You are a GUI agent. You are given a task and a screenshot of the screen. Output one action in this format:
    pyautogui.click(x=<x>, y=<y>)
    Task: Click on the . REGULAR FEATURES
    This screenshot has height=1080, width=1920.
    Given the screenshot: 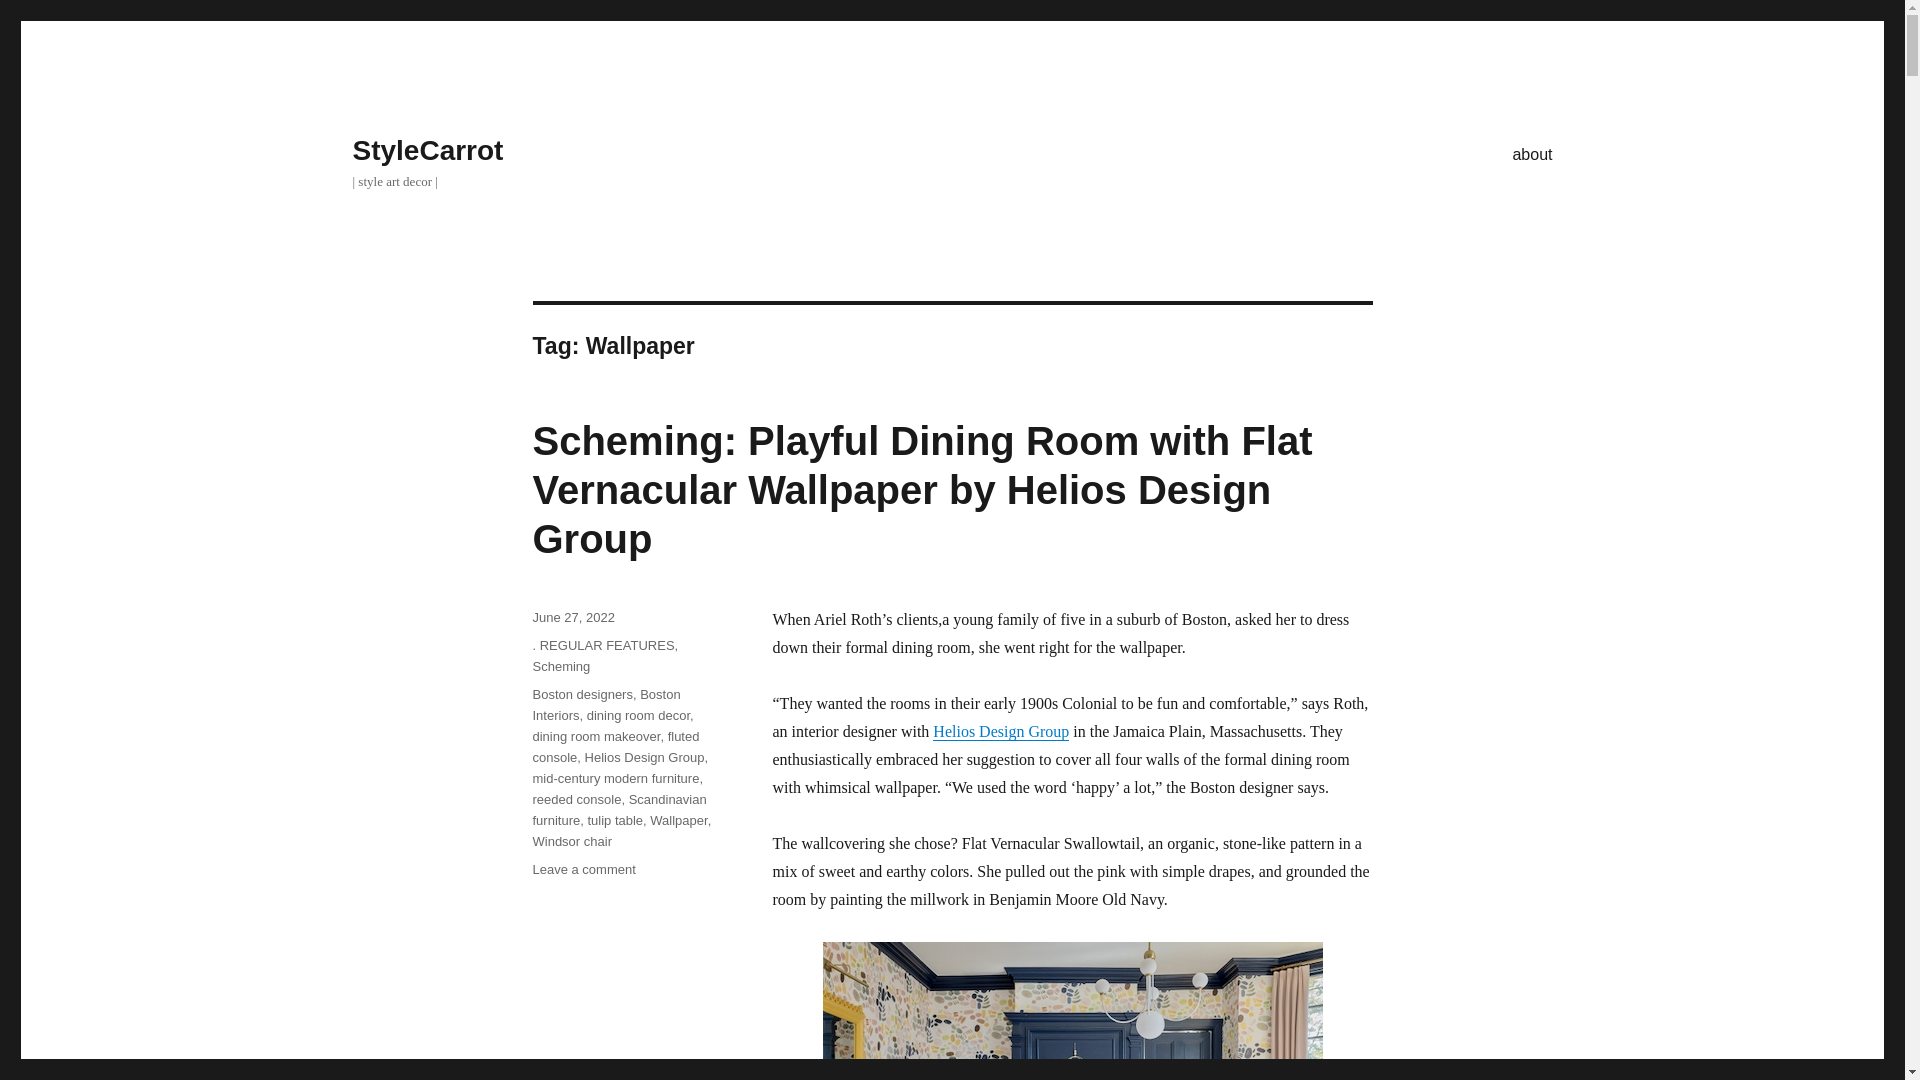 What is the action you would take?
    pyautogui.click(x=602, y=646)
    